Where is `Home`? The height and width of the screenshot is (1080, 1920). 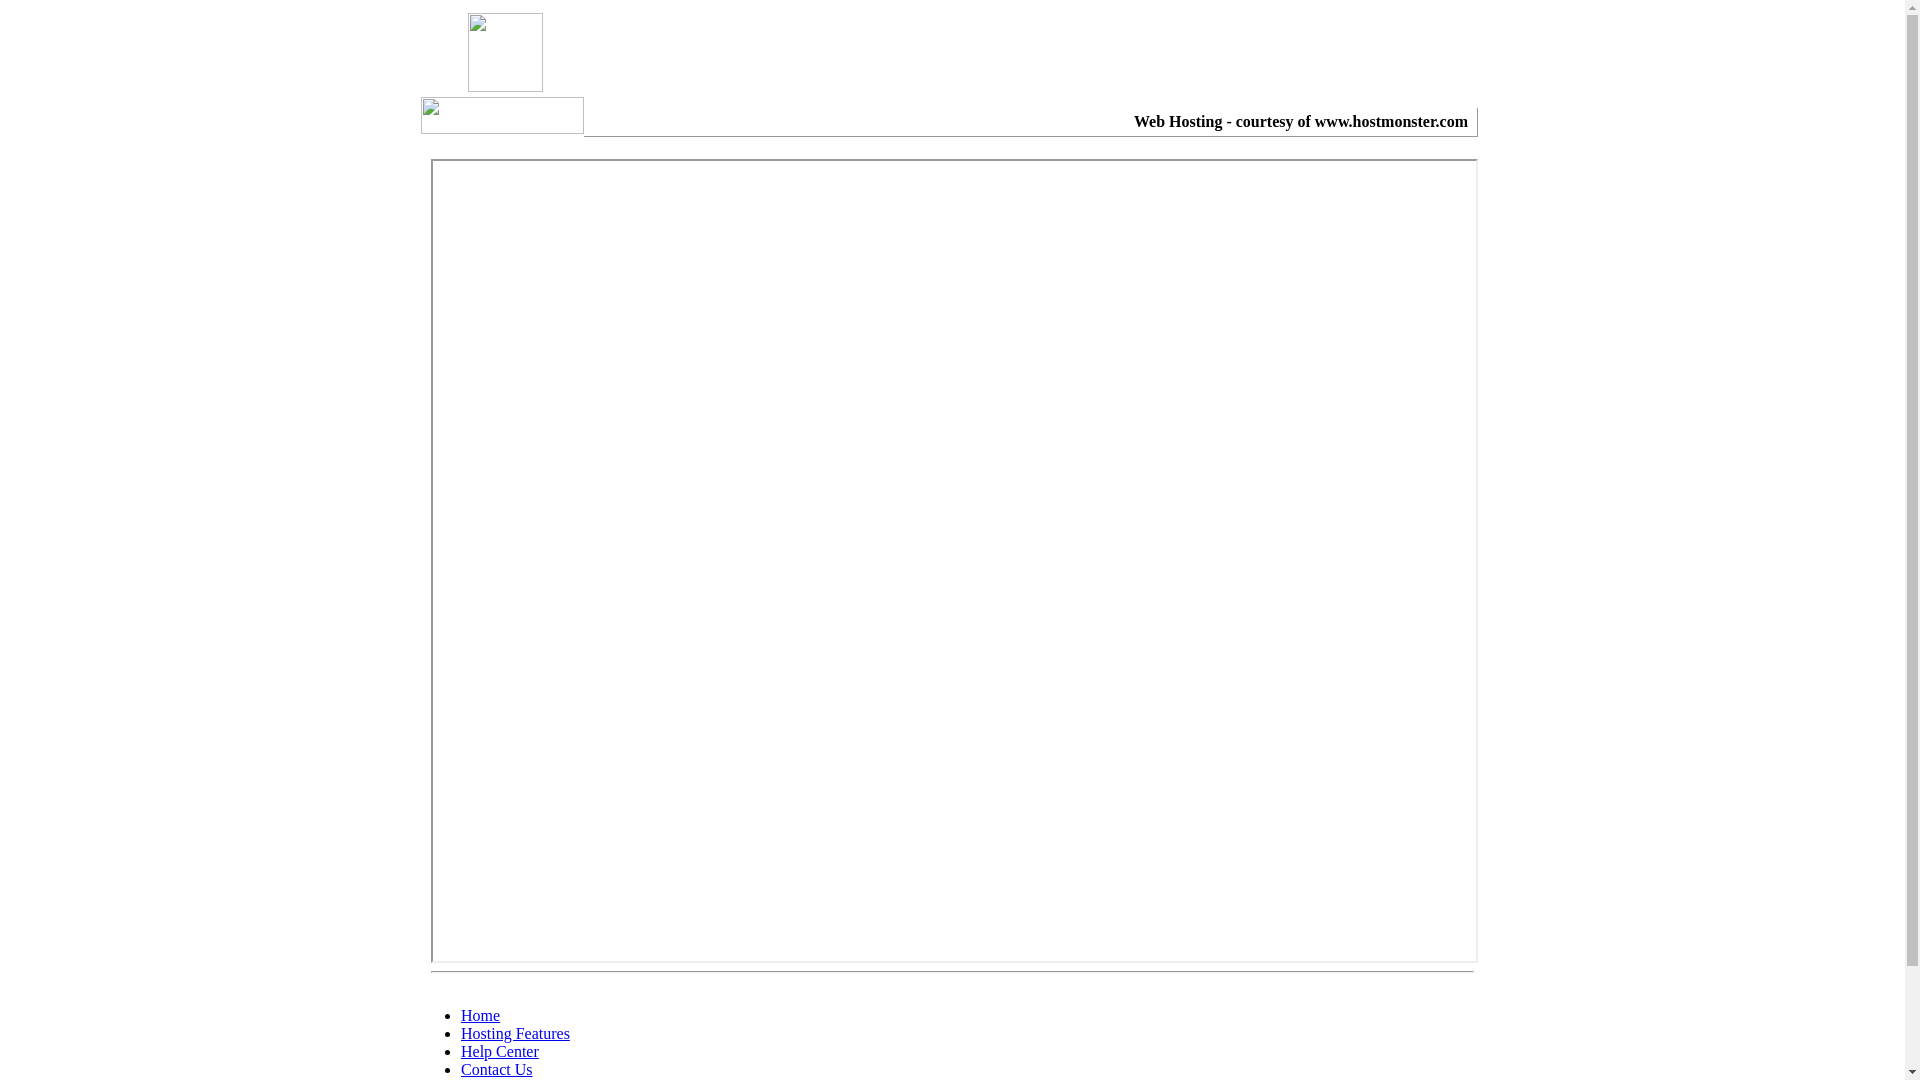 Home is located at coordinates (480, 1016).